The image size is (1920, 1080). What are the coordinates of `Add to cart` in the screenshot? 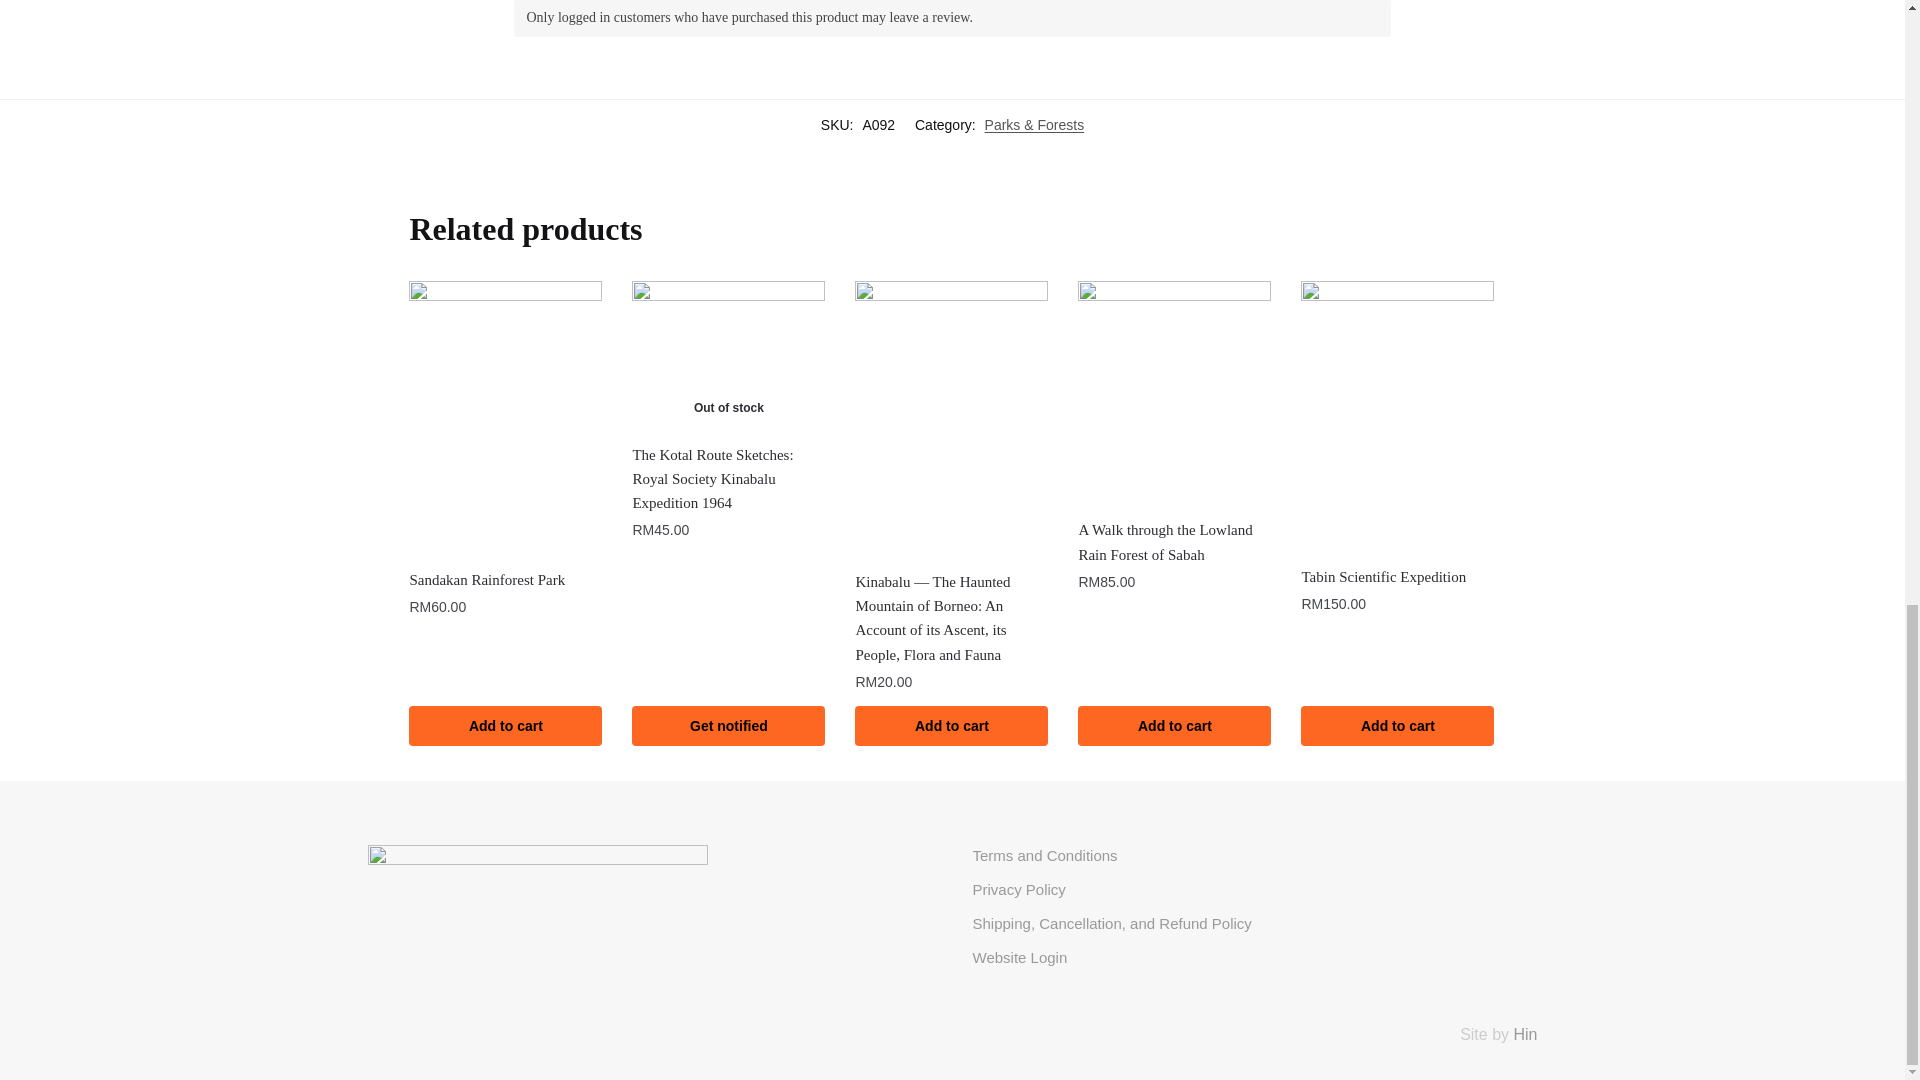 It's located at (505, 726).